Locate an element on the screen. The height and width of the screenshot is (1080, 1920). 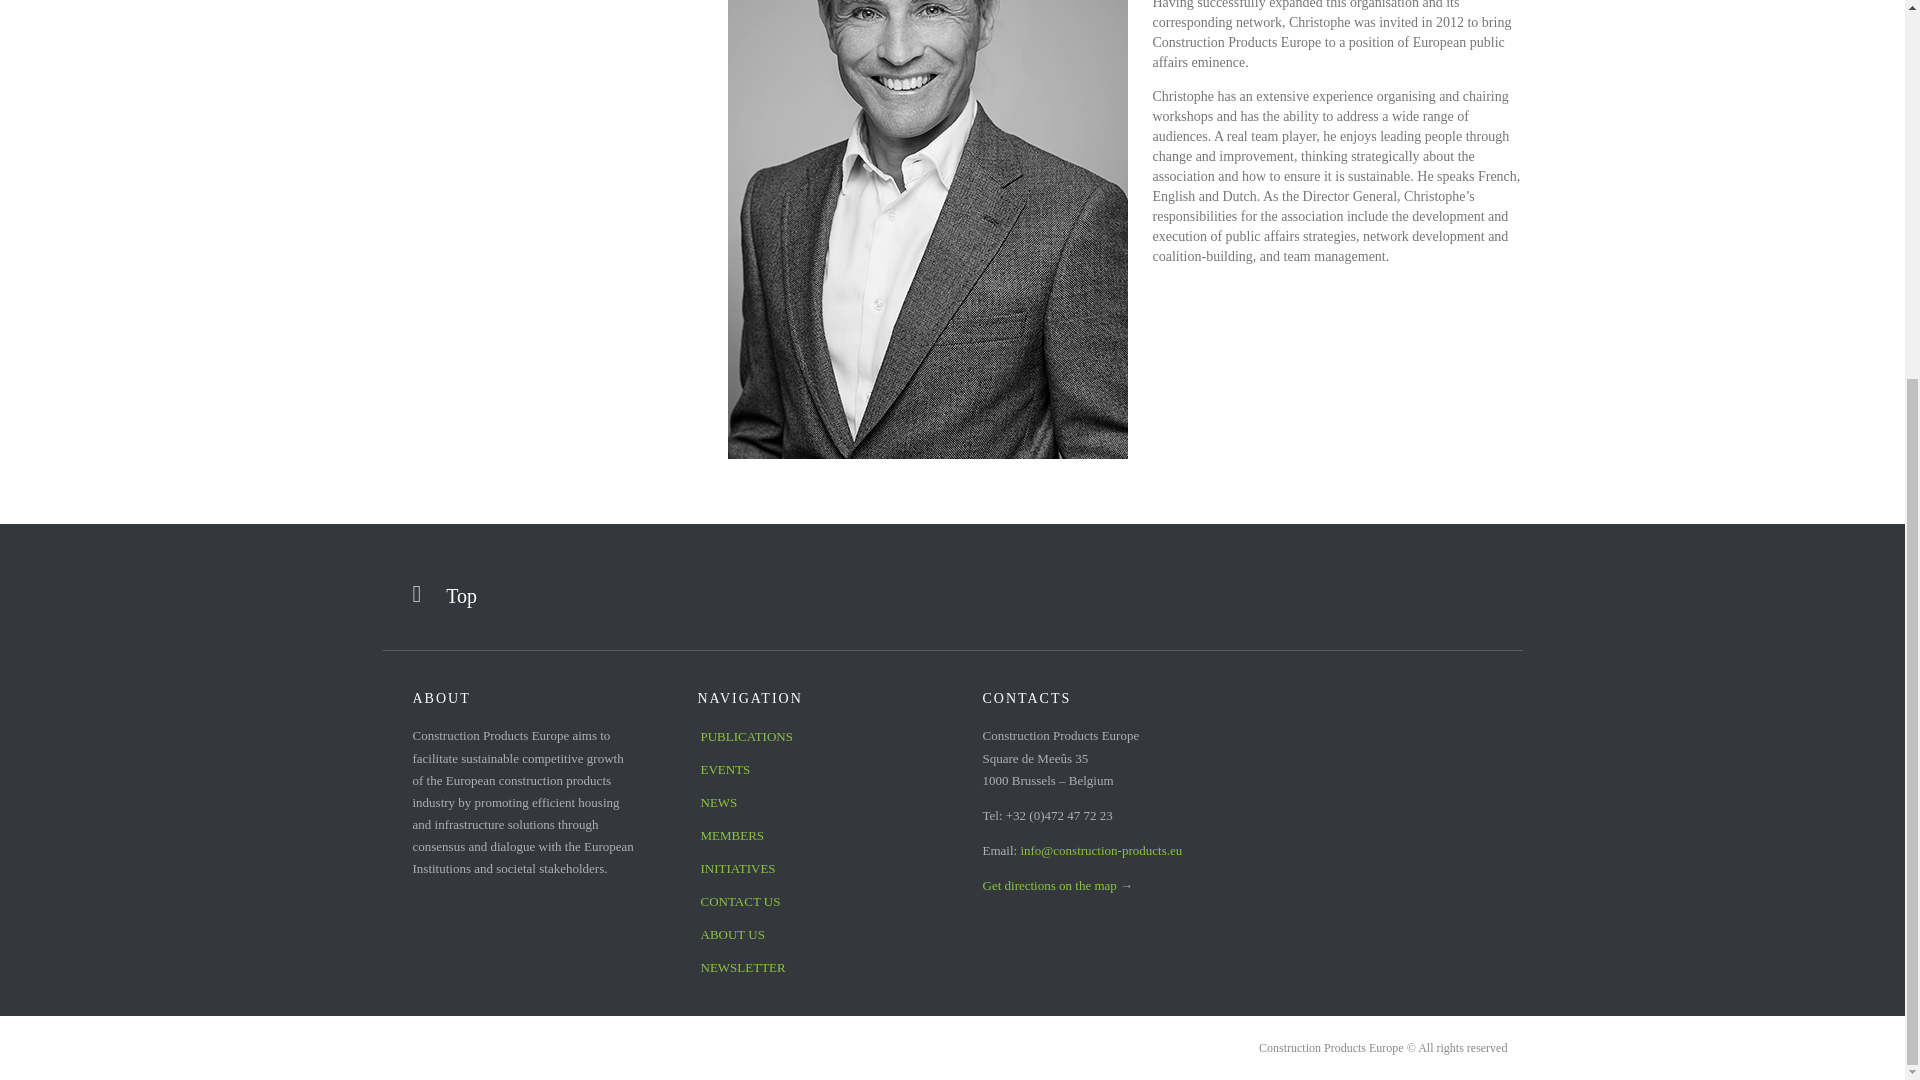
EVENTS is located at coordinates (810, 771).